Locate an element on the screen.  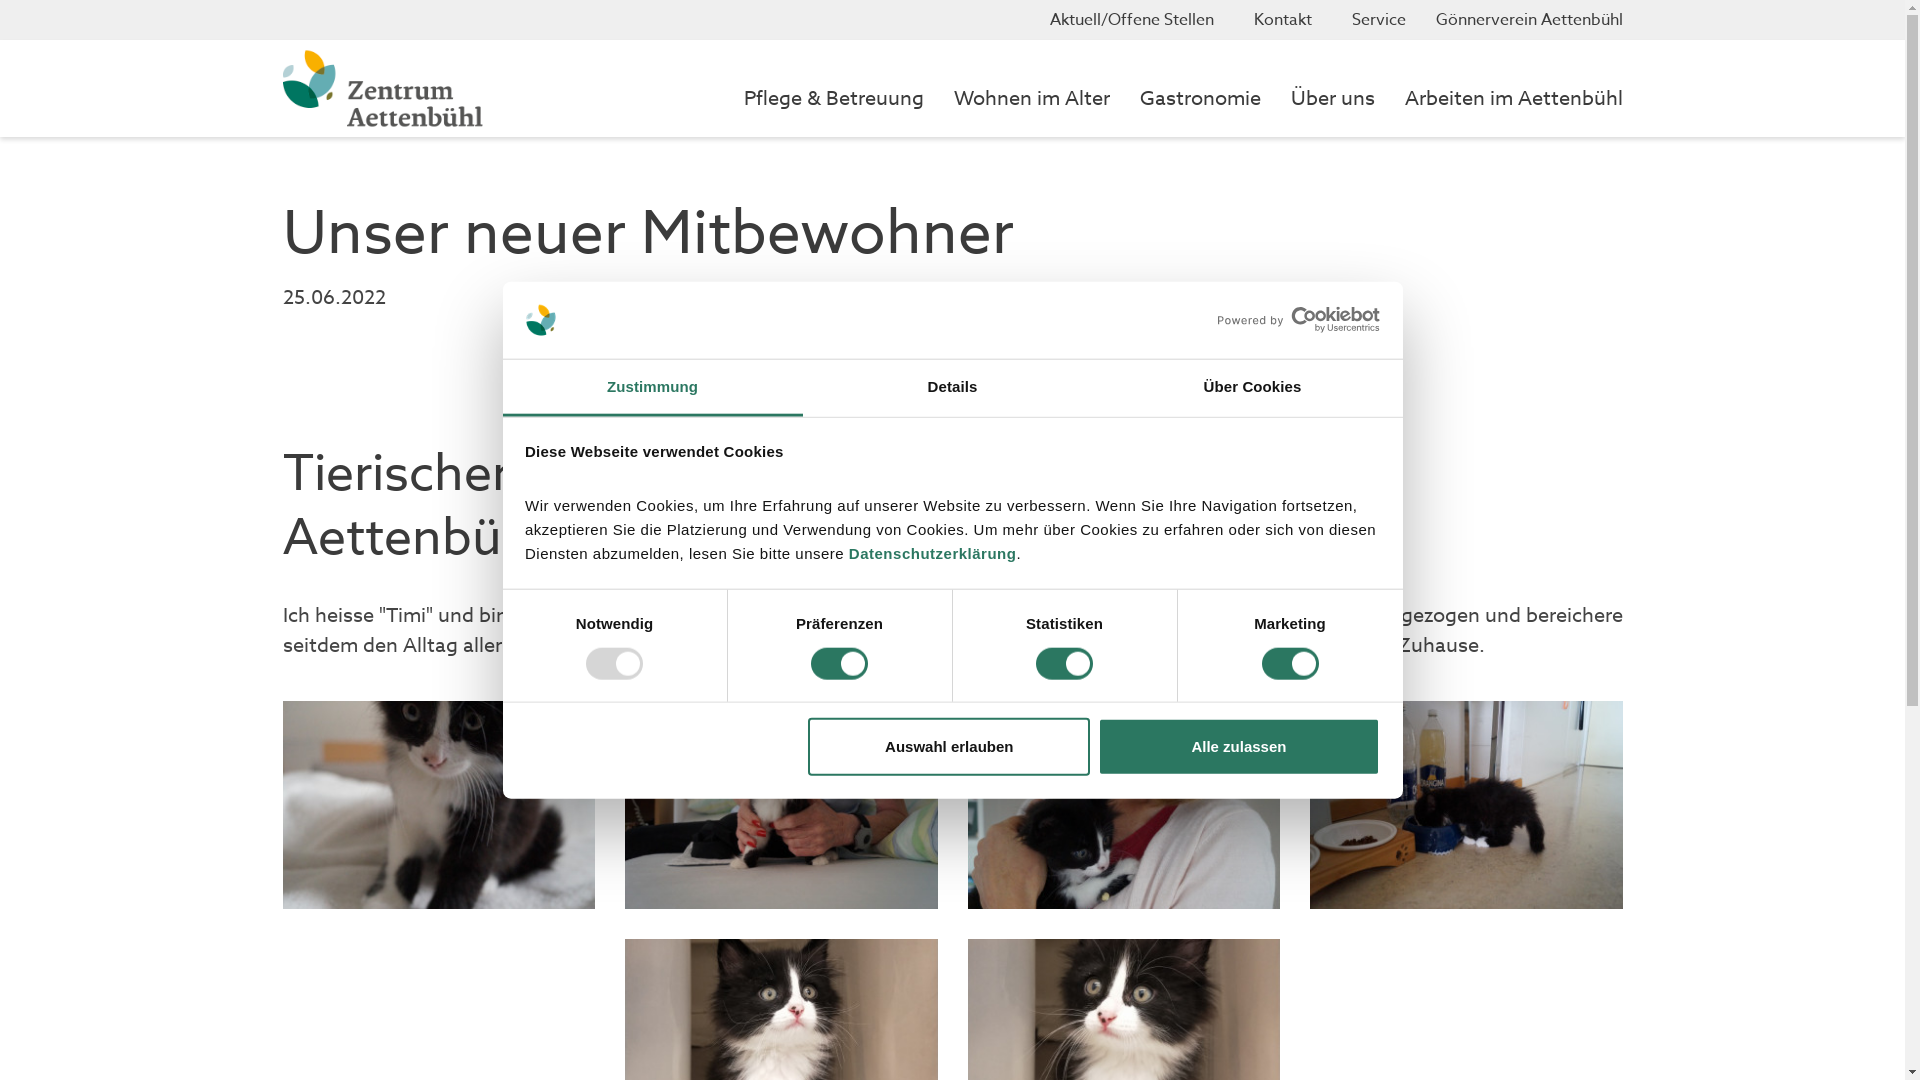
Zustimmung is located at coordinates (652, 388).